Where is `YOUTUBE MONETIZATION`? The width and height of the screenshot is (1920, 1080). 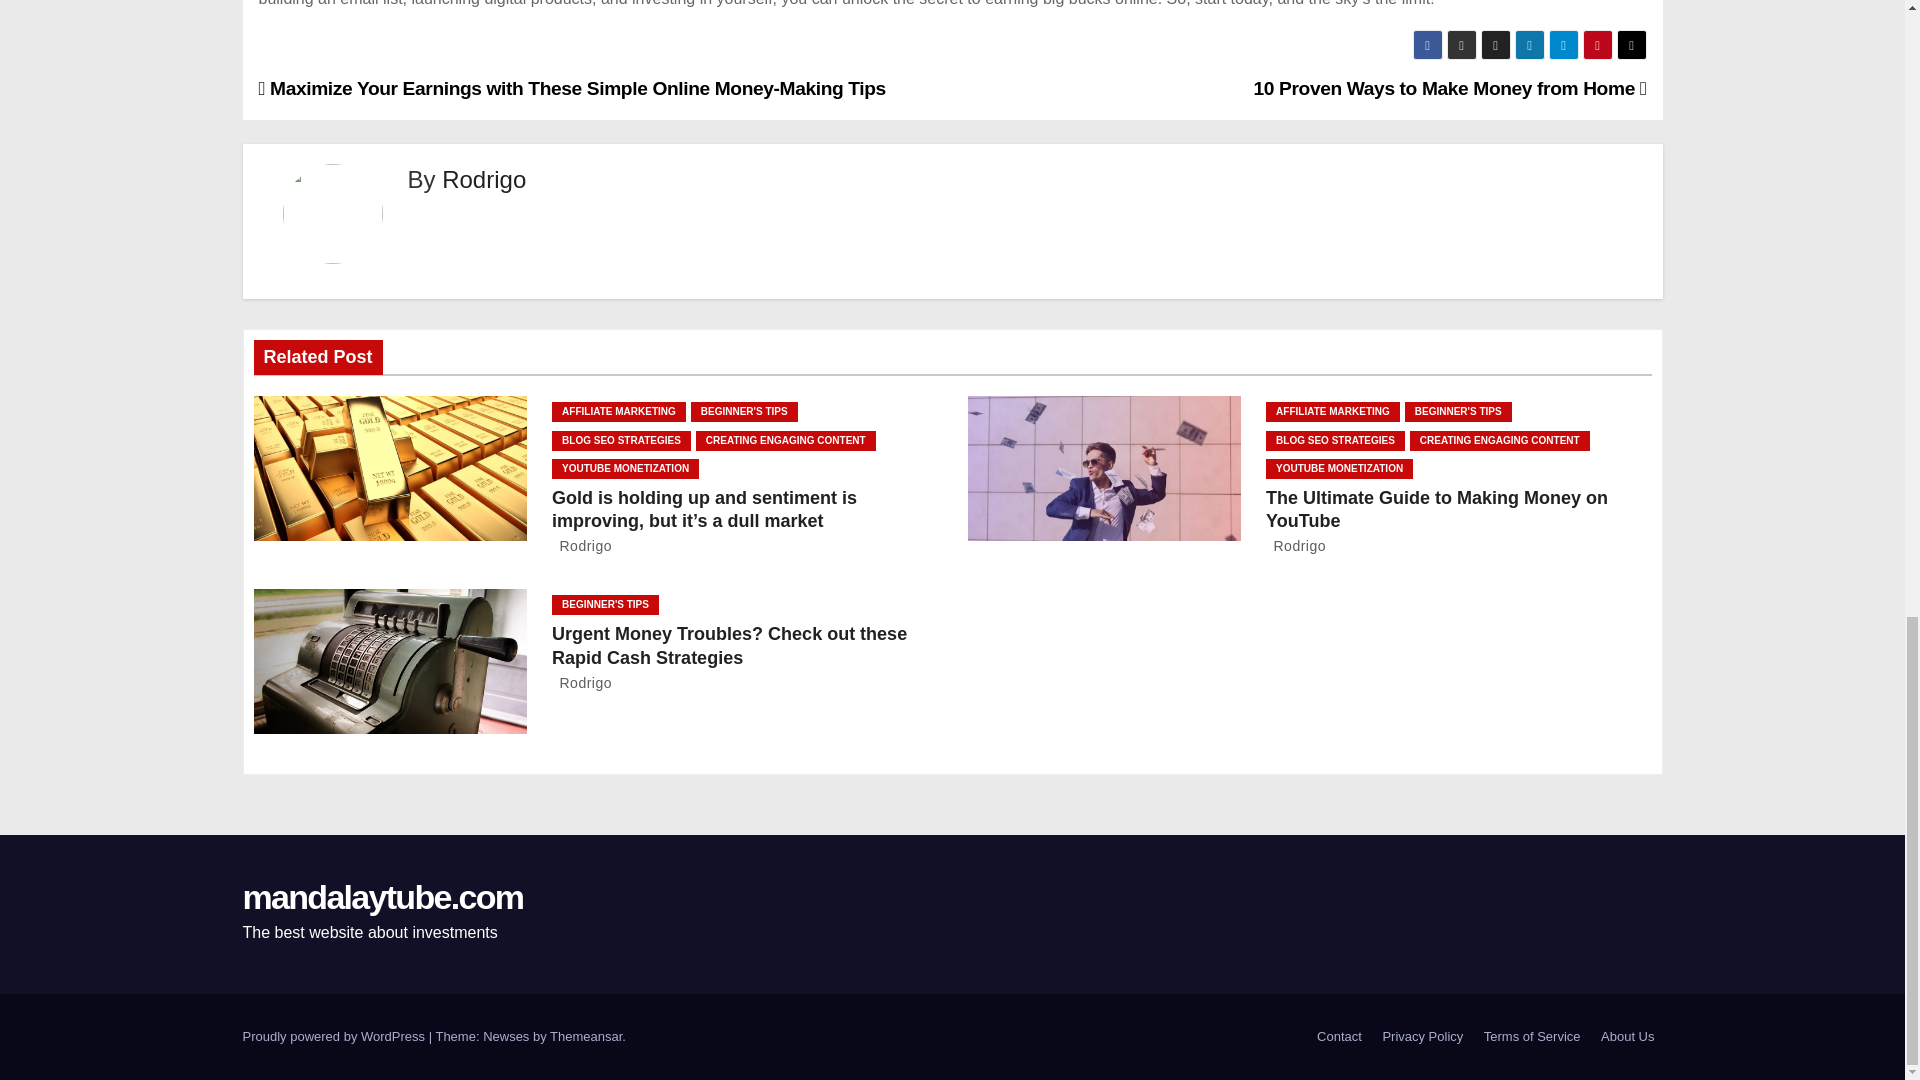
YOUTUBE MONETIZATION is located at coordinates (625, 469).